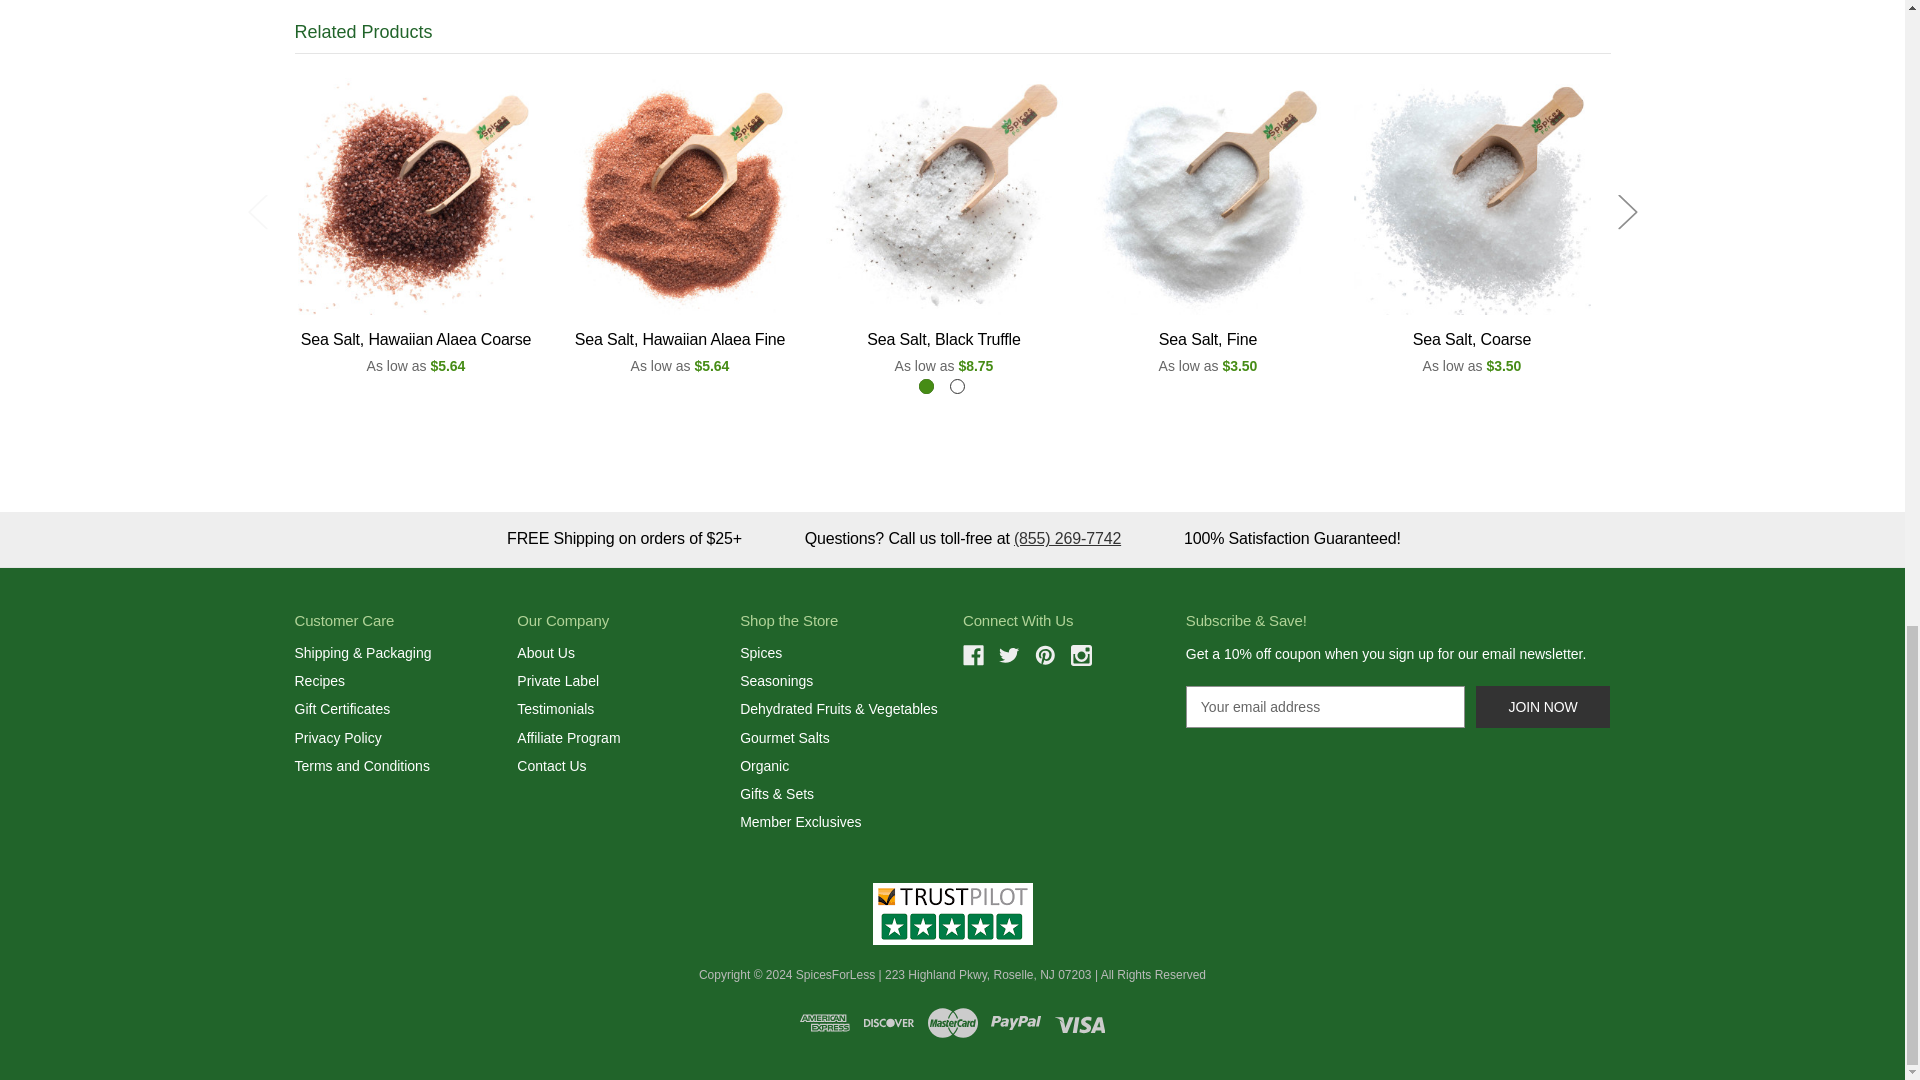  What do you see at coordinates (944, 196) in the screenshot?
I see `Sea Salt, Black Truffle` at bounding box center [944, 196].